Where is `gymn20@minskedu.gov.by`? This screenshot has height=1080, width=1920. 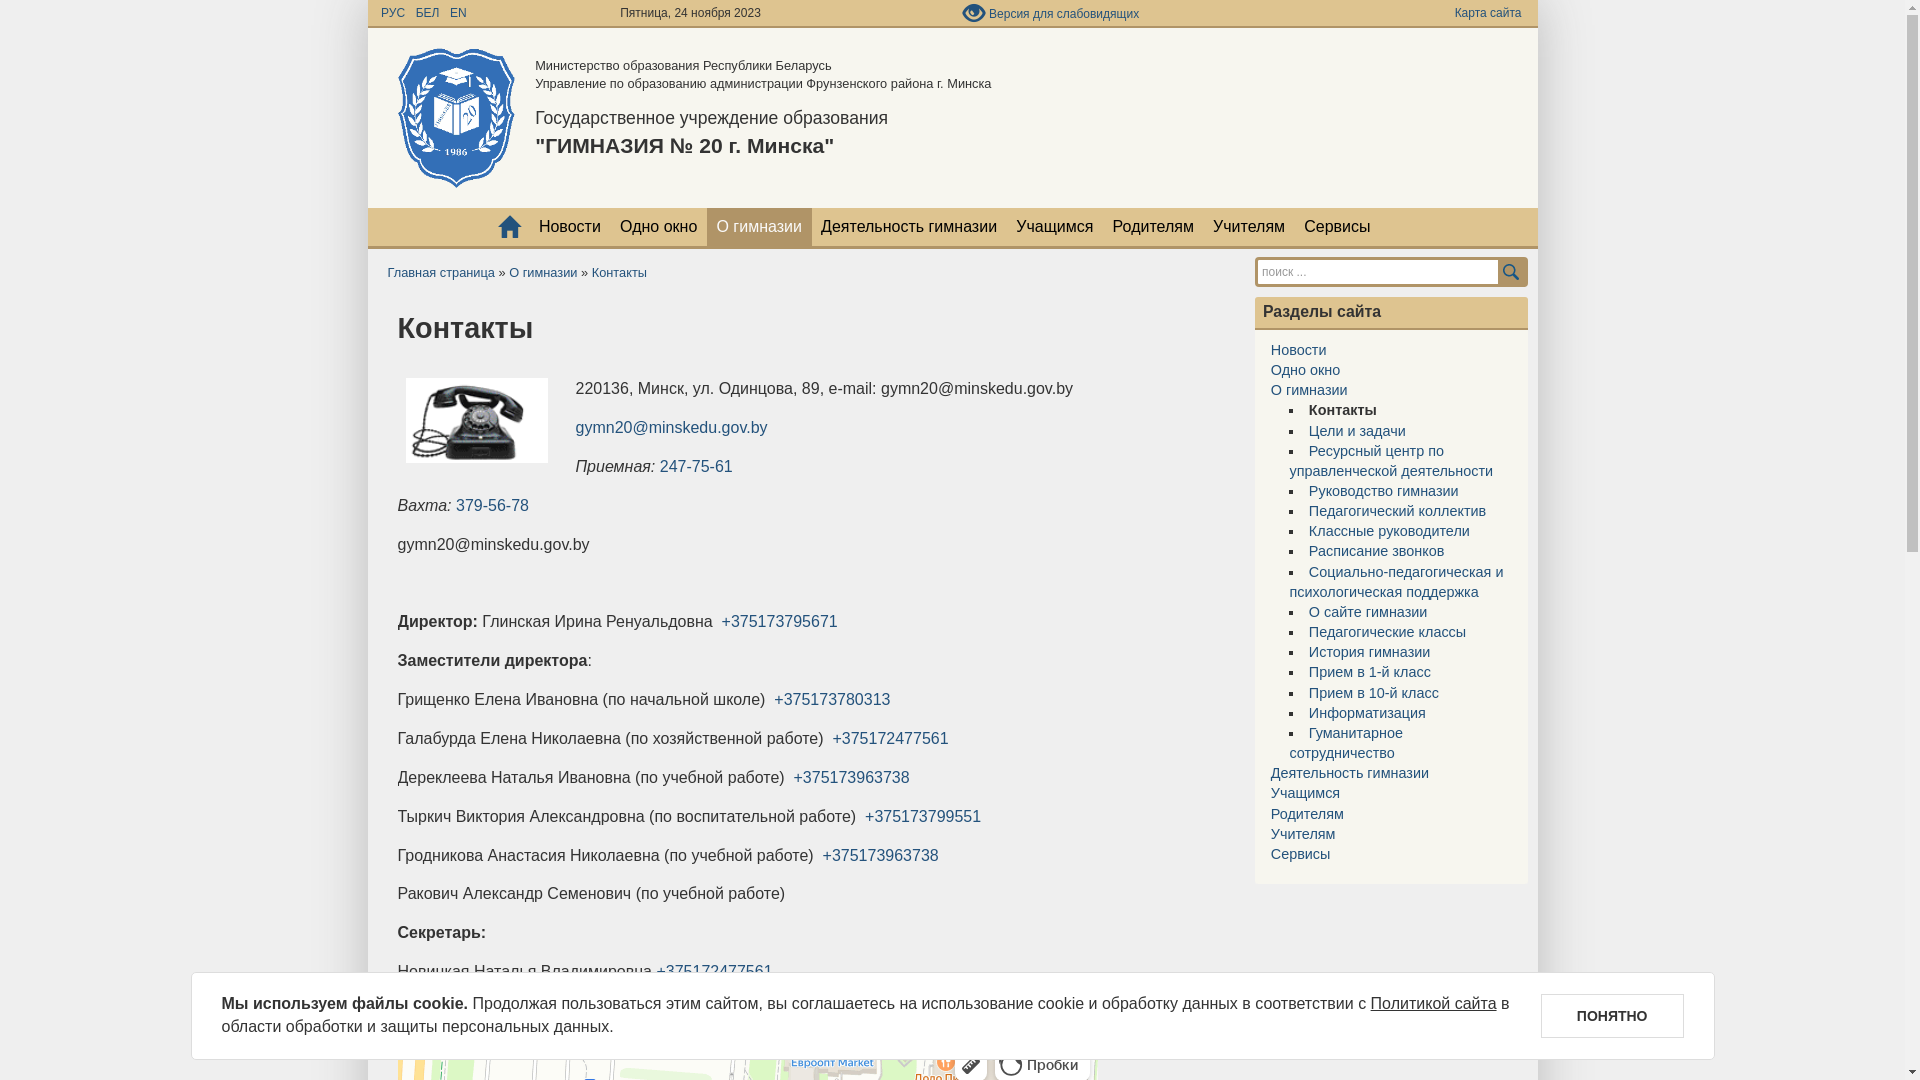
gymn20@minskedu.gov.by is located at coordinates (672, 428).